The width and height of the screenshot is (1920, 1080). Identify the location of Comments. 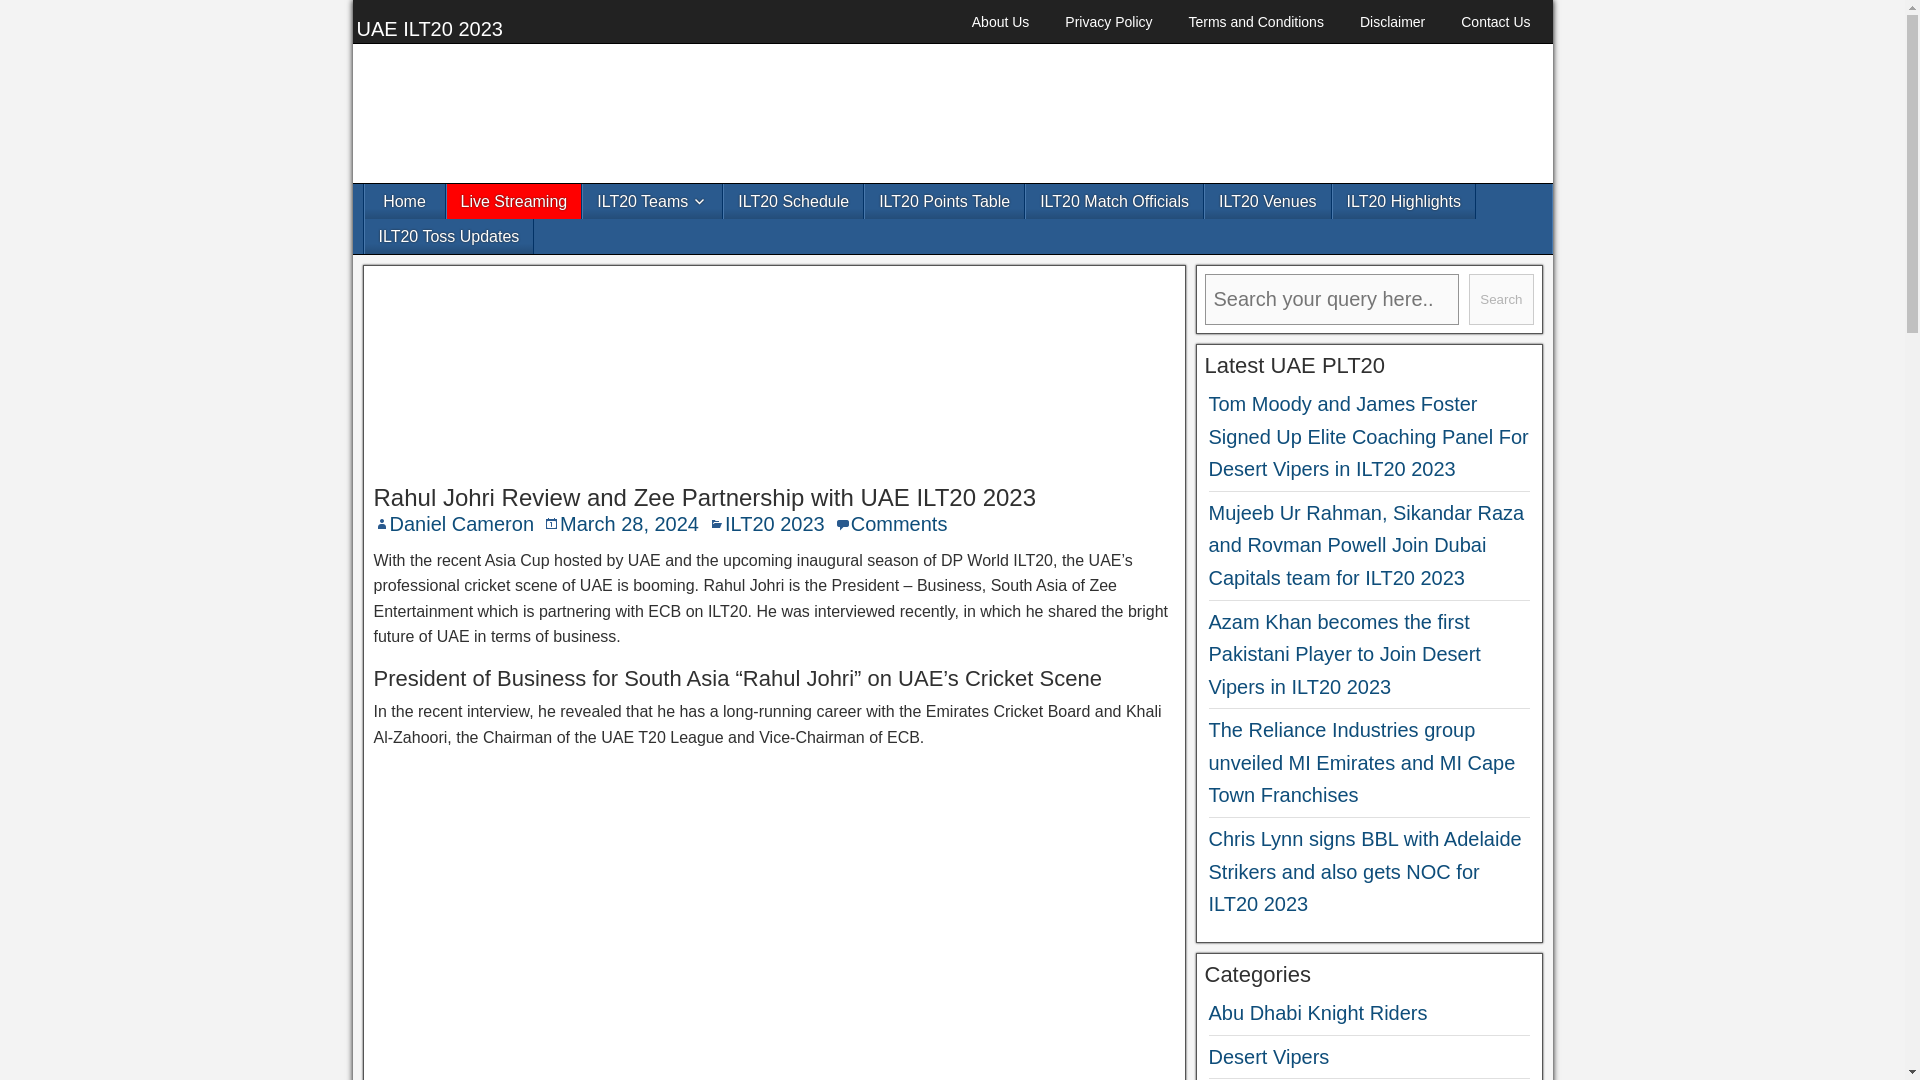
(899, 524).